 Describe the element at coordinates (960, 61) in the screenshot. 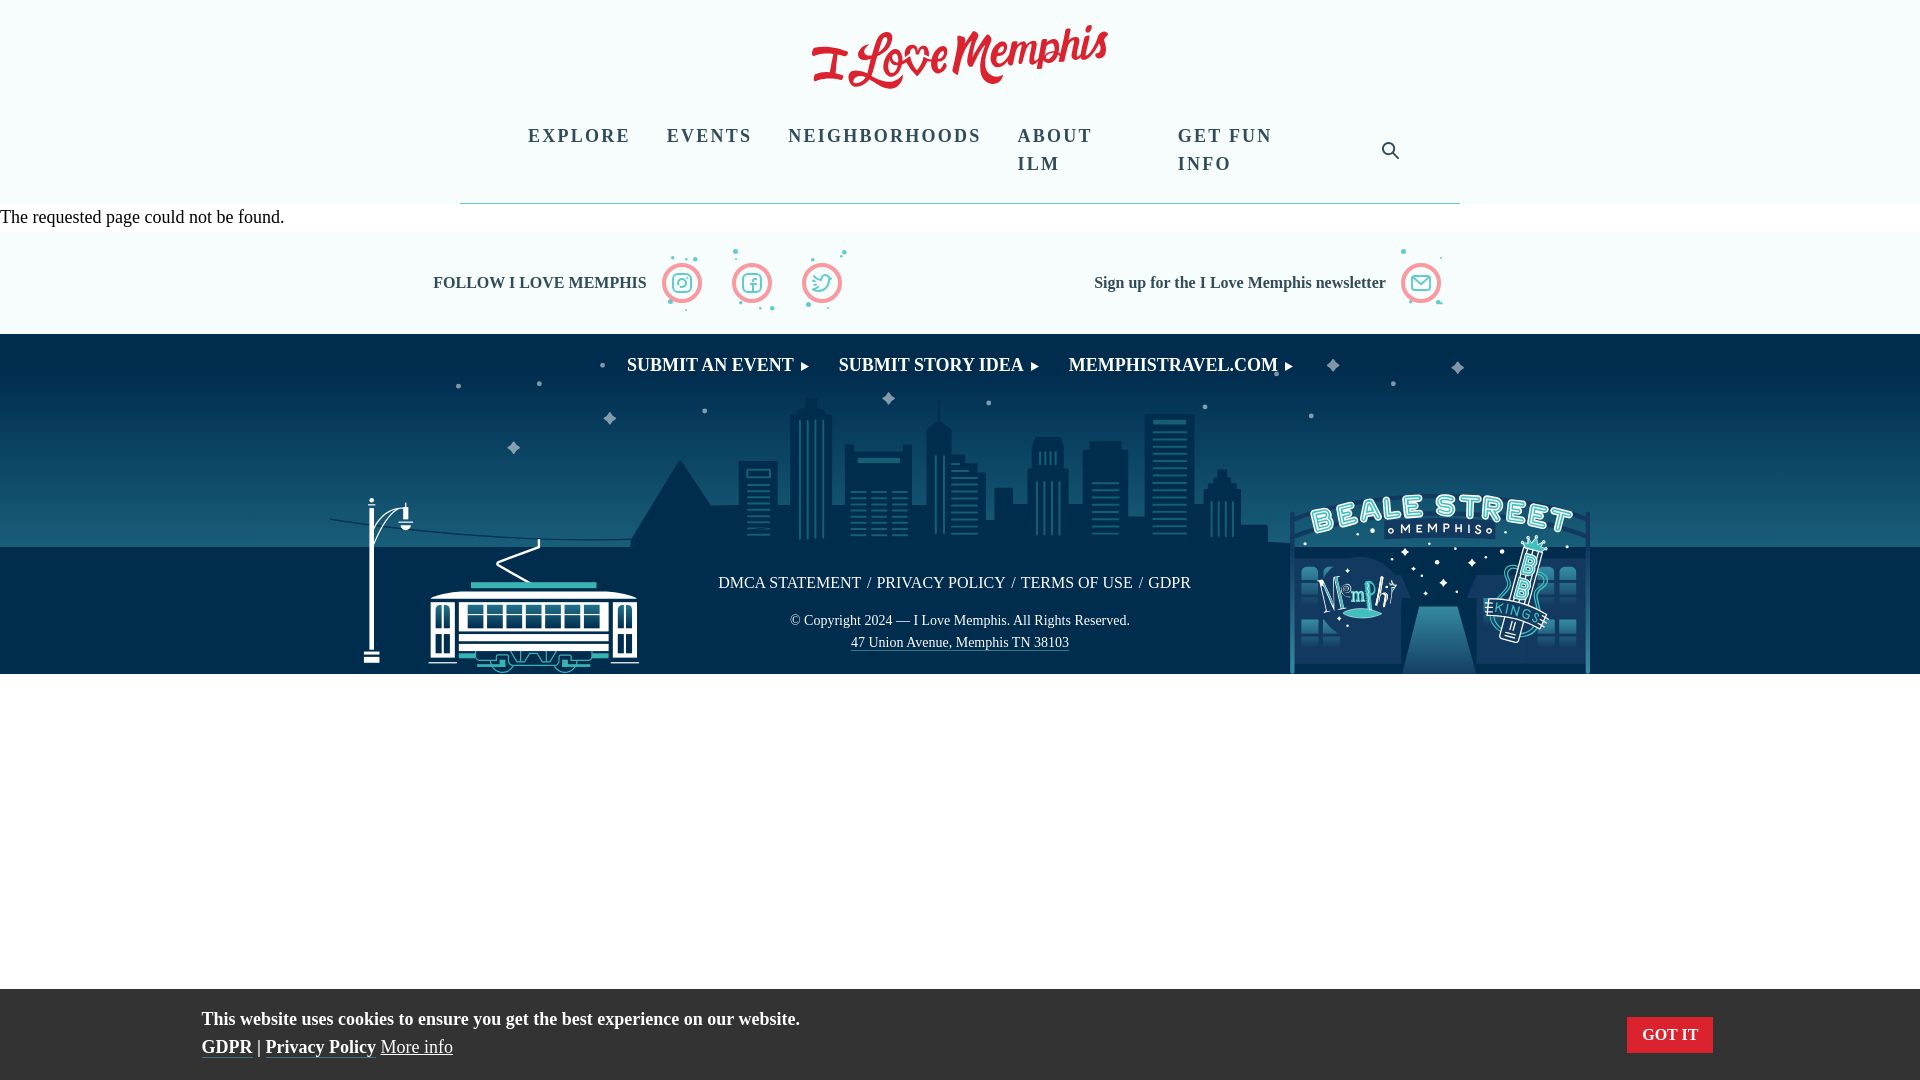

I see `I Love Memphis Logo` at that location.